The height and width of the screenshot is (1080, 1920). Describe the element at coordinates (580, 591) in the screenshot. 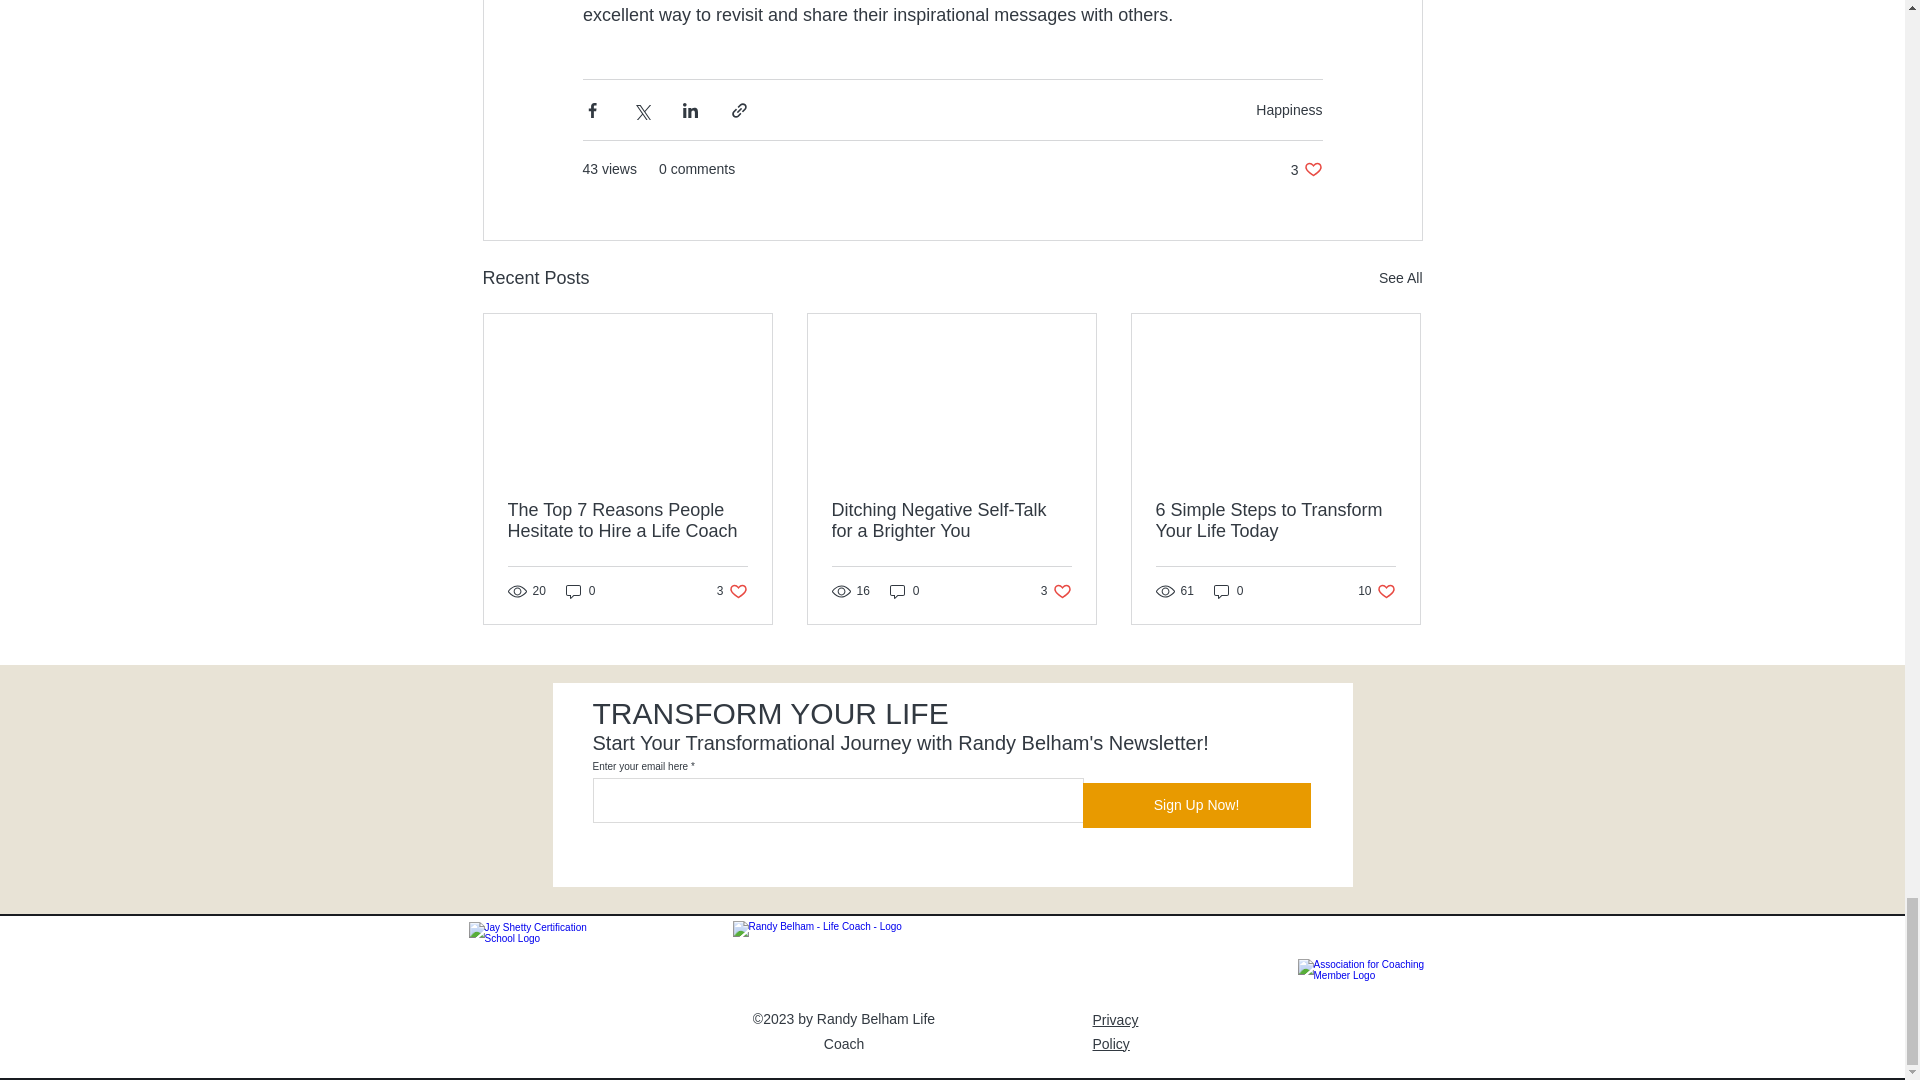

I see `0` at that location.